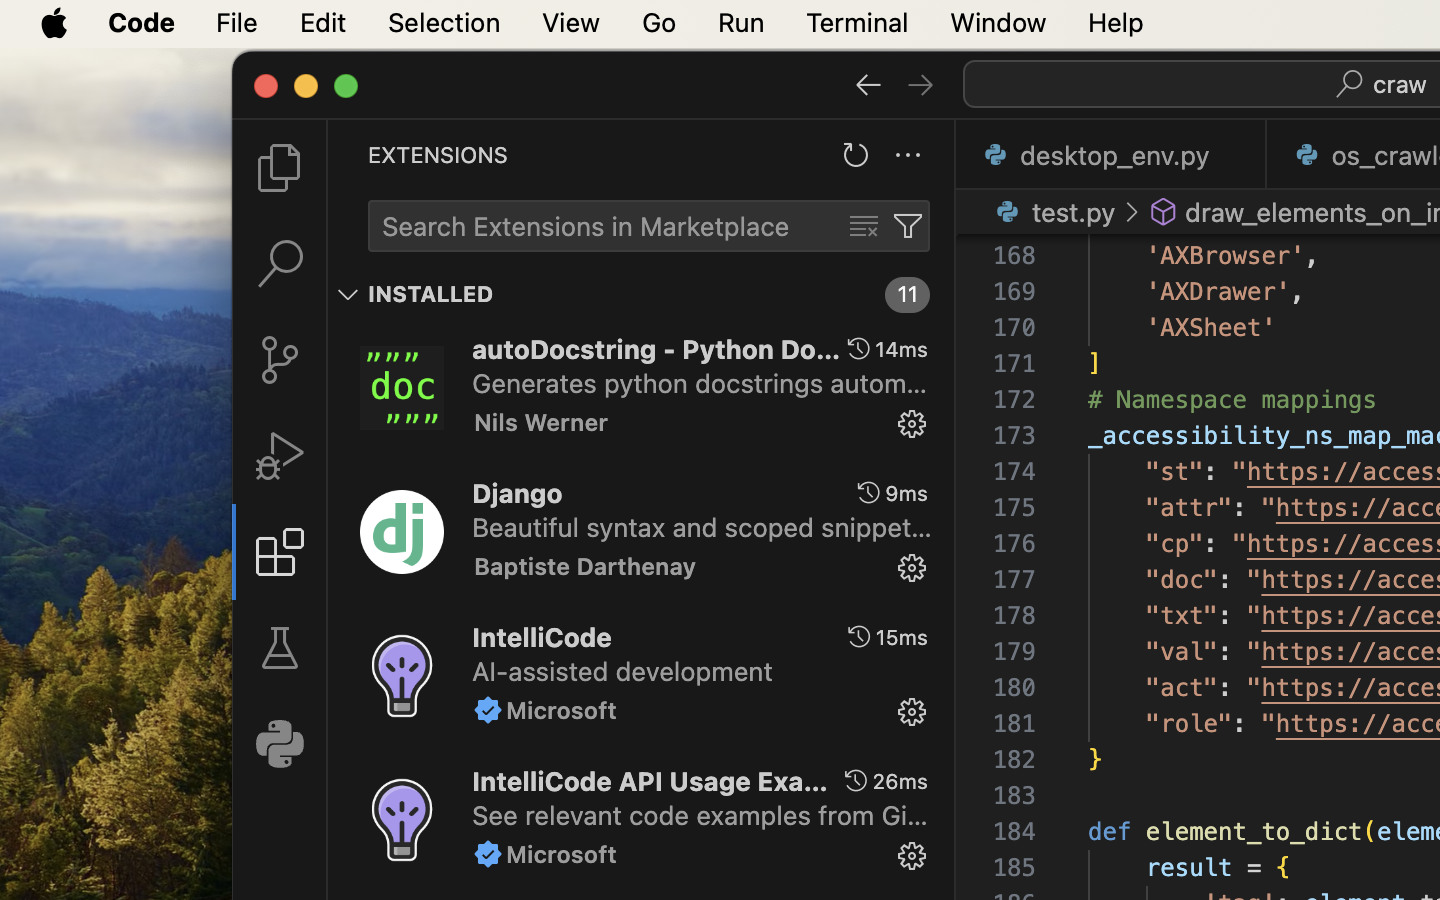 Image resolution: width=1440 pixels, height=900 pixels. What do you see at coordinates (912, 424) in the screenshot?
I see `` at bounding box center [912, 424].